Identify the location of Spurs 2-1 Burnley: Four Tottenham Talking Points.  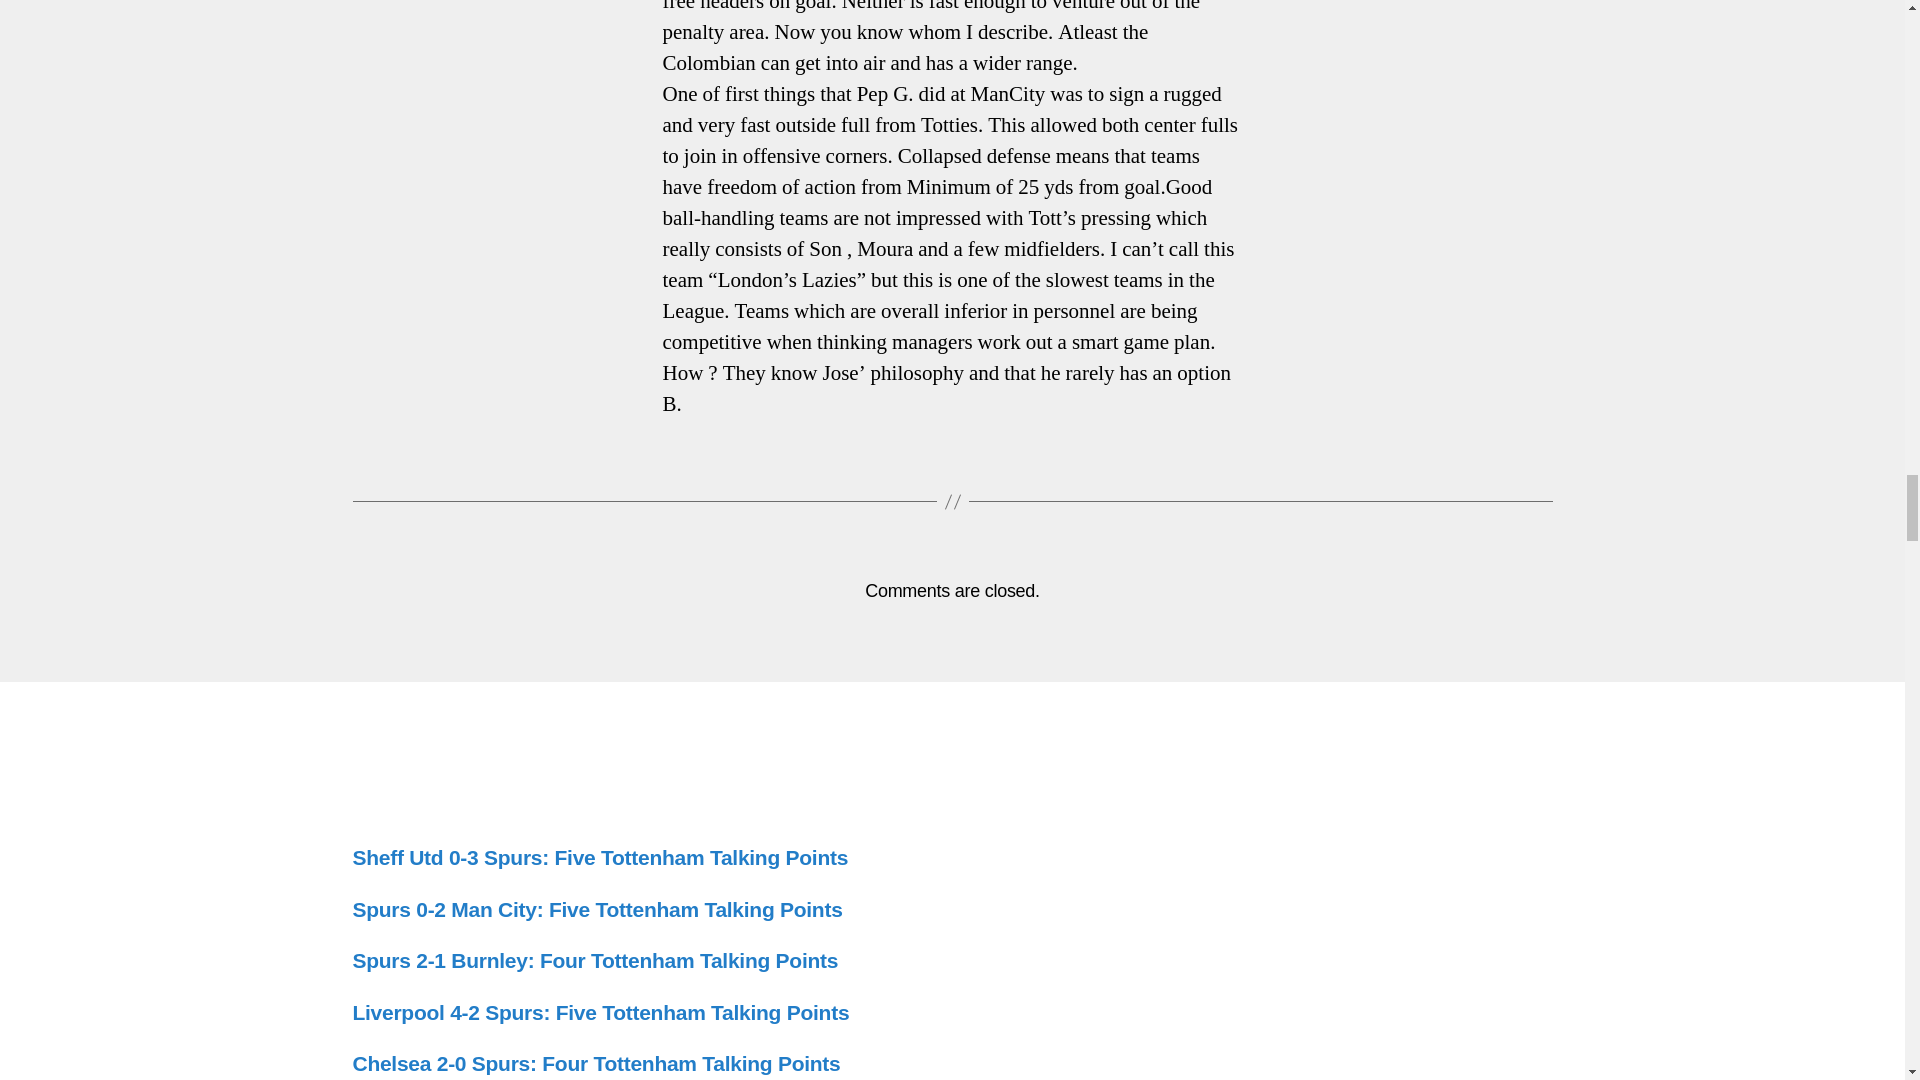
(594, 960).